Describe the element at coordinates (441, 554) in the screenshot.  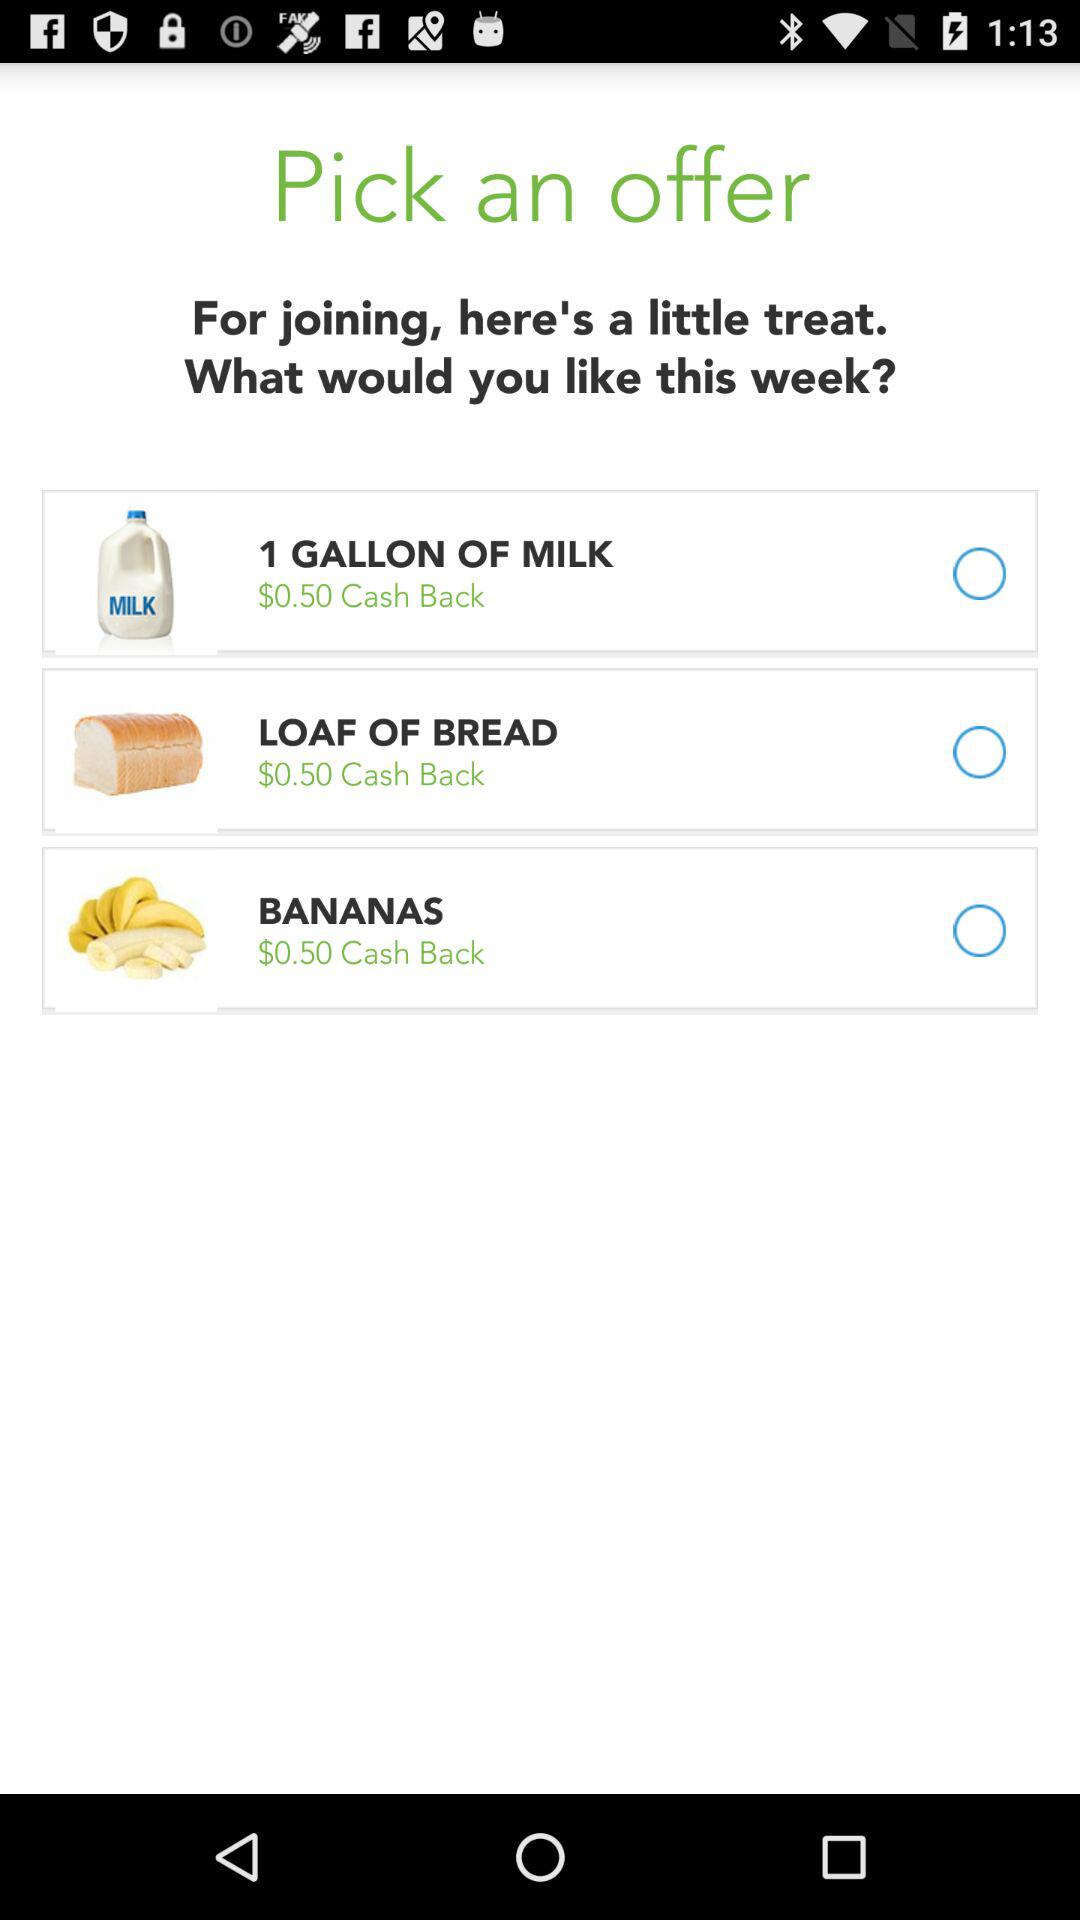
I see `turn on the icon below for joining here` at that location.